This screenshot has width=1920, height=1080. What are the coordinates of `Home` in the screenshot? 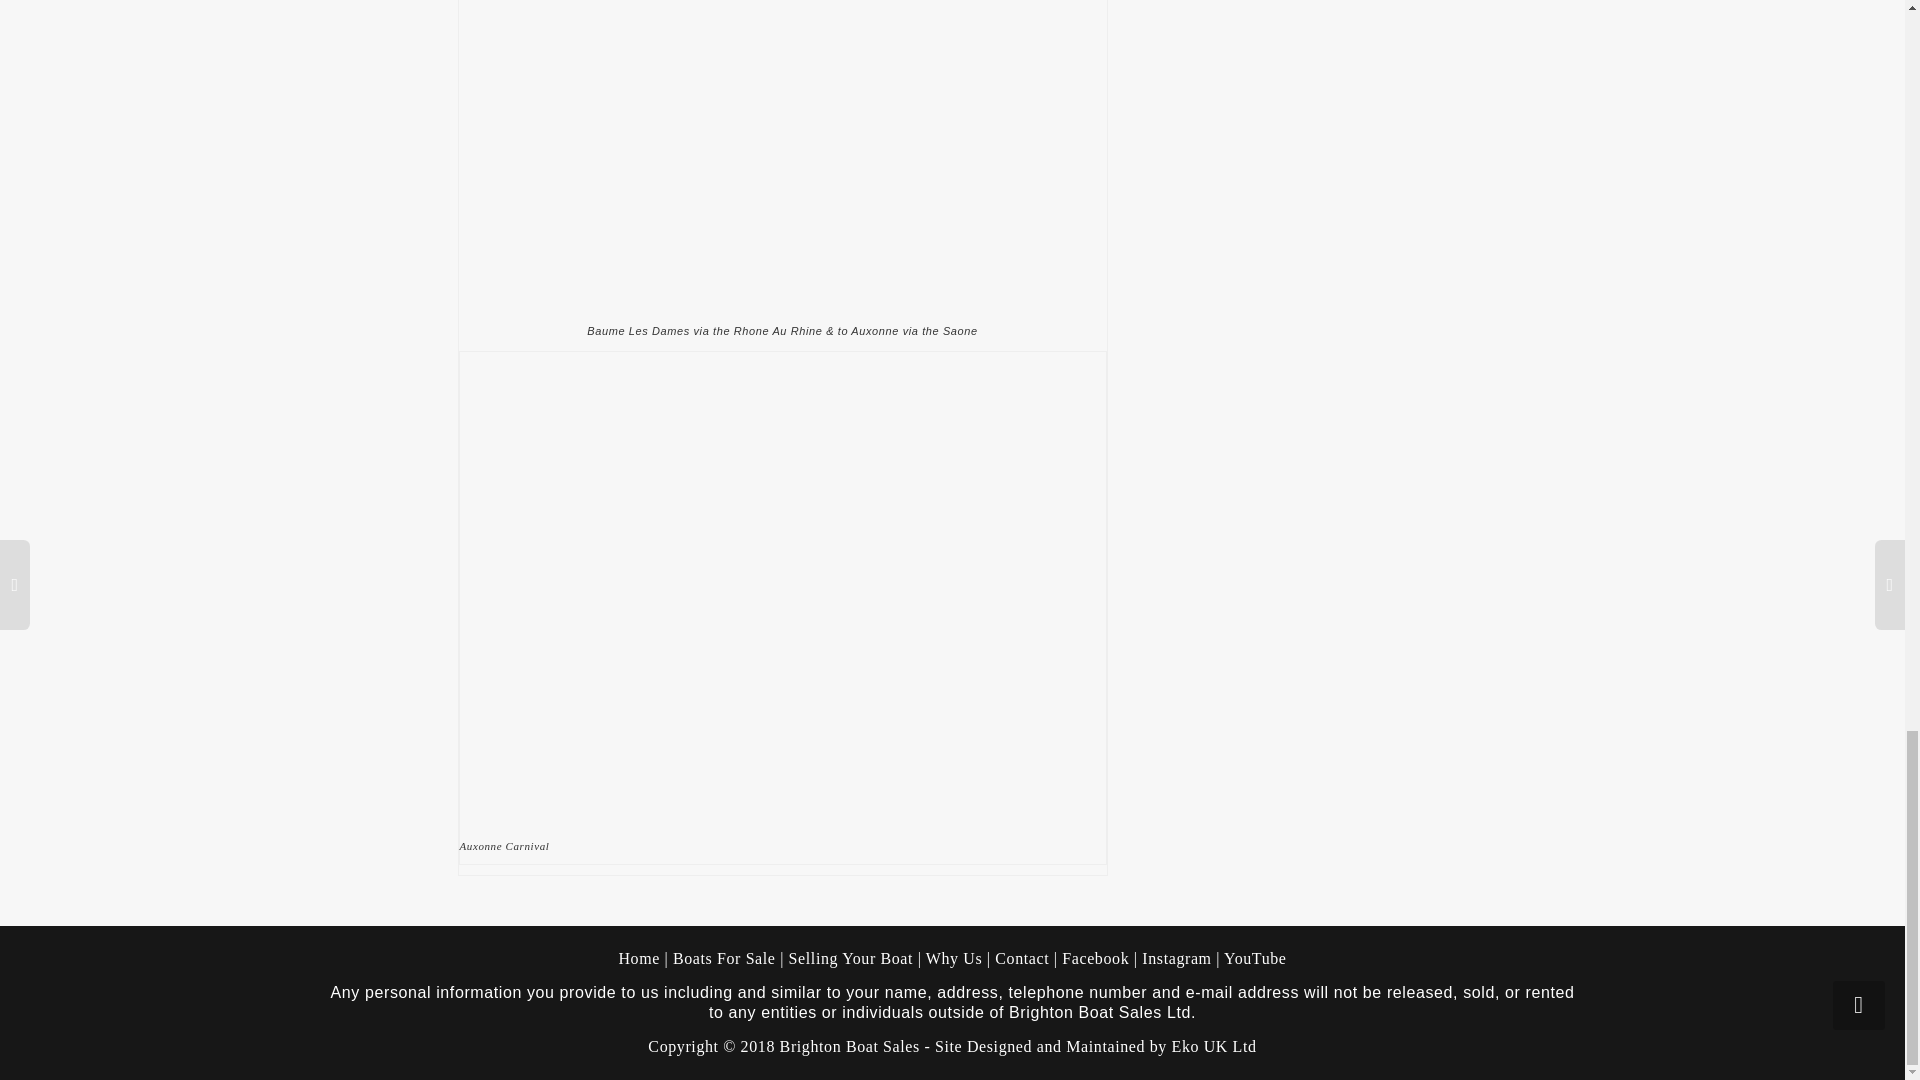 It's located at (639, 958).